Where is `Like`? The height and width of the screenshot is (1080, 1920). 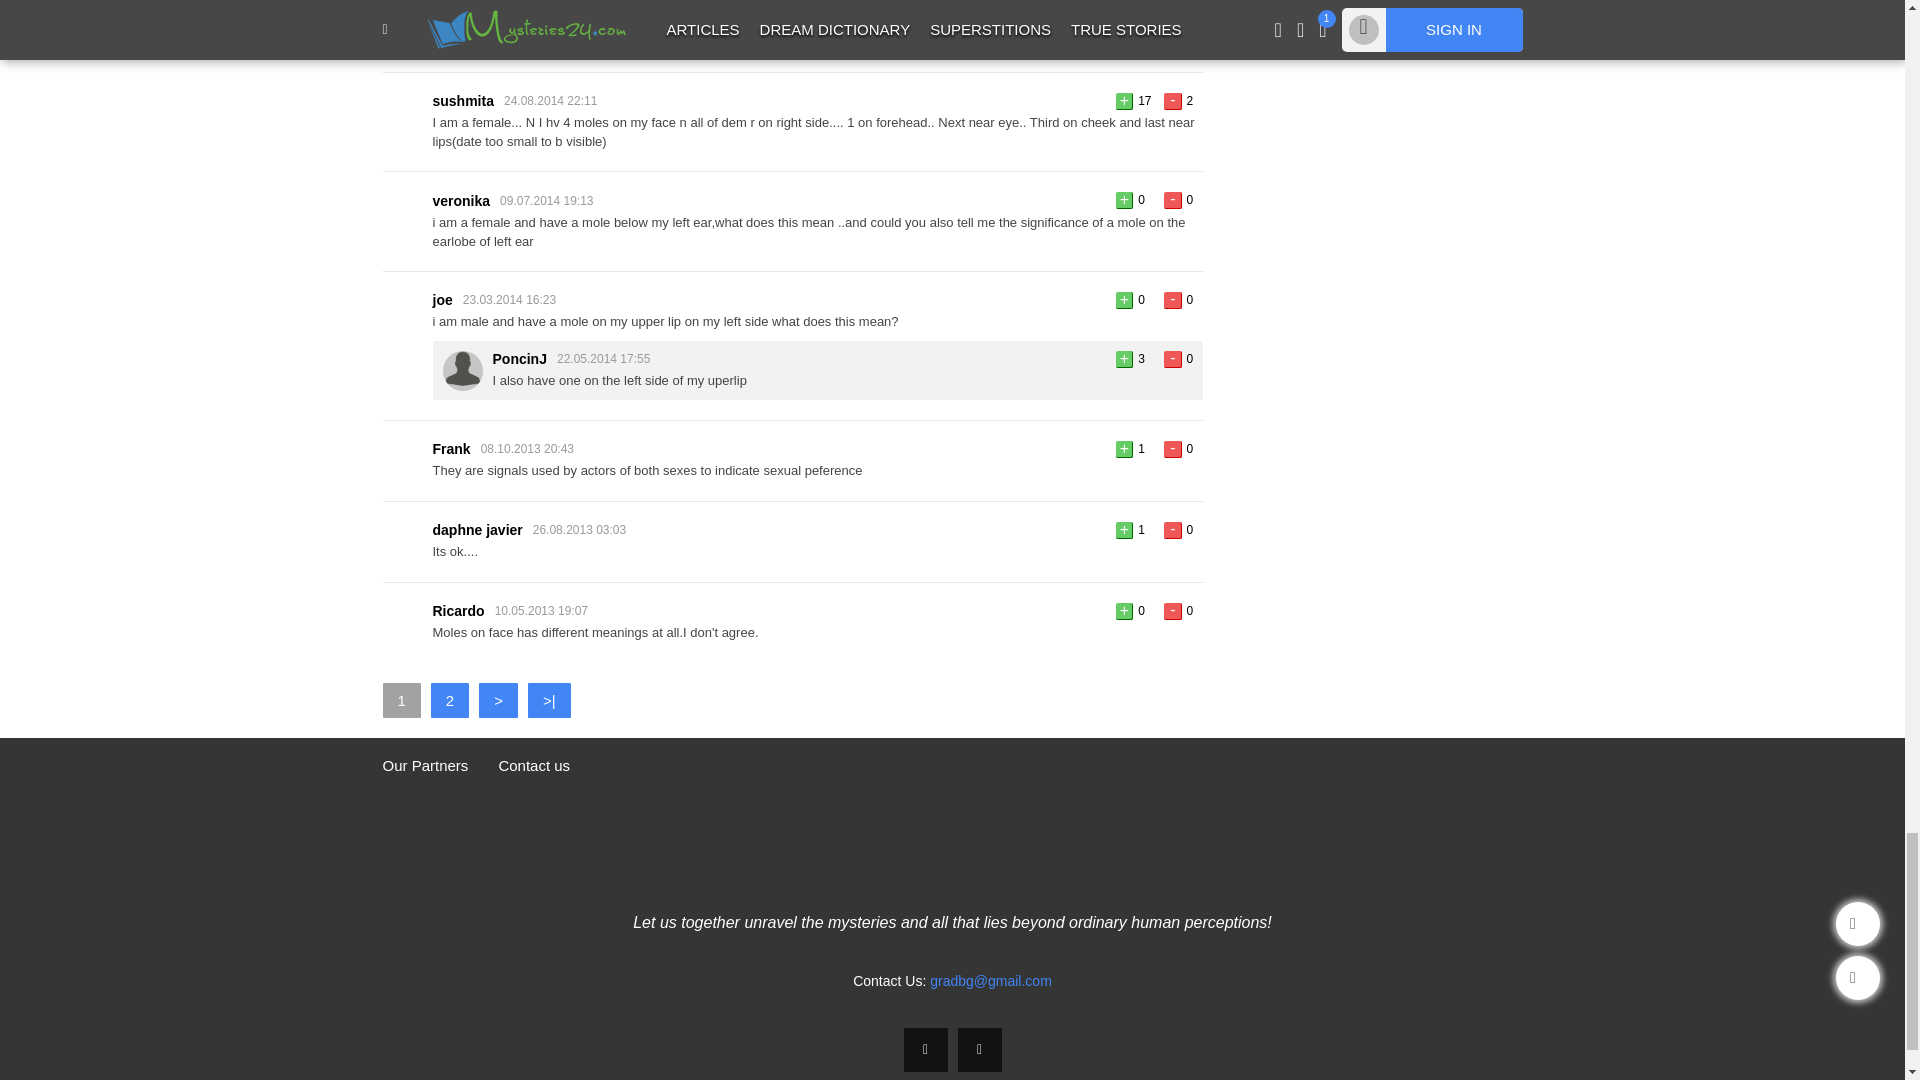
Like is located at coordinates (1124, 101).